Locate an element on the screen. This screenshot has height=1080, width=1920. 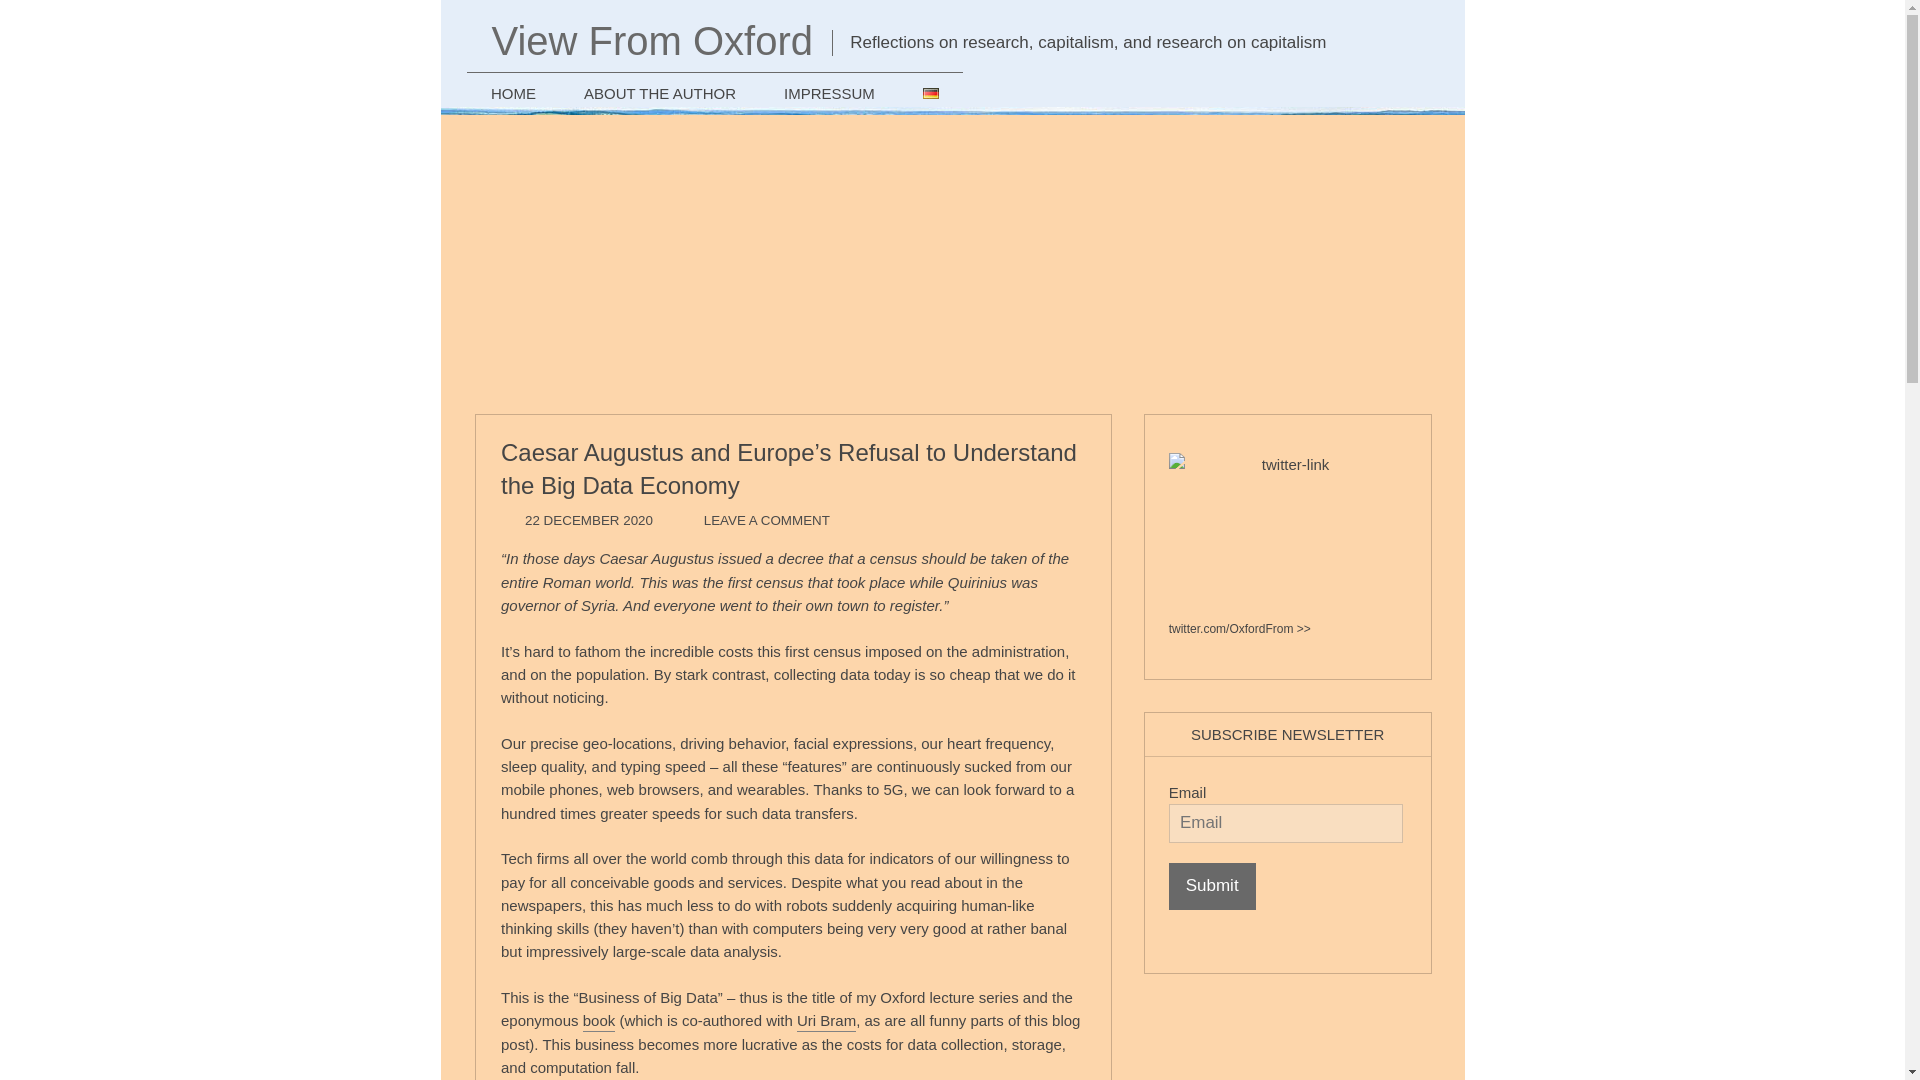
Uri Bram is located at coordinates (826, 1022).